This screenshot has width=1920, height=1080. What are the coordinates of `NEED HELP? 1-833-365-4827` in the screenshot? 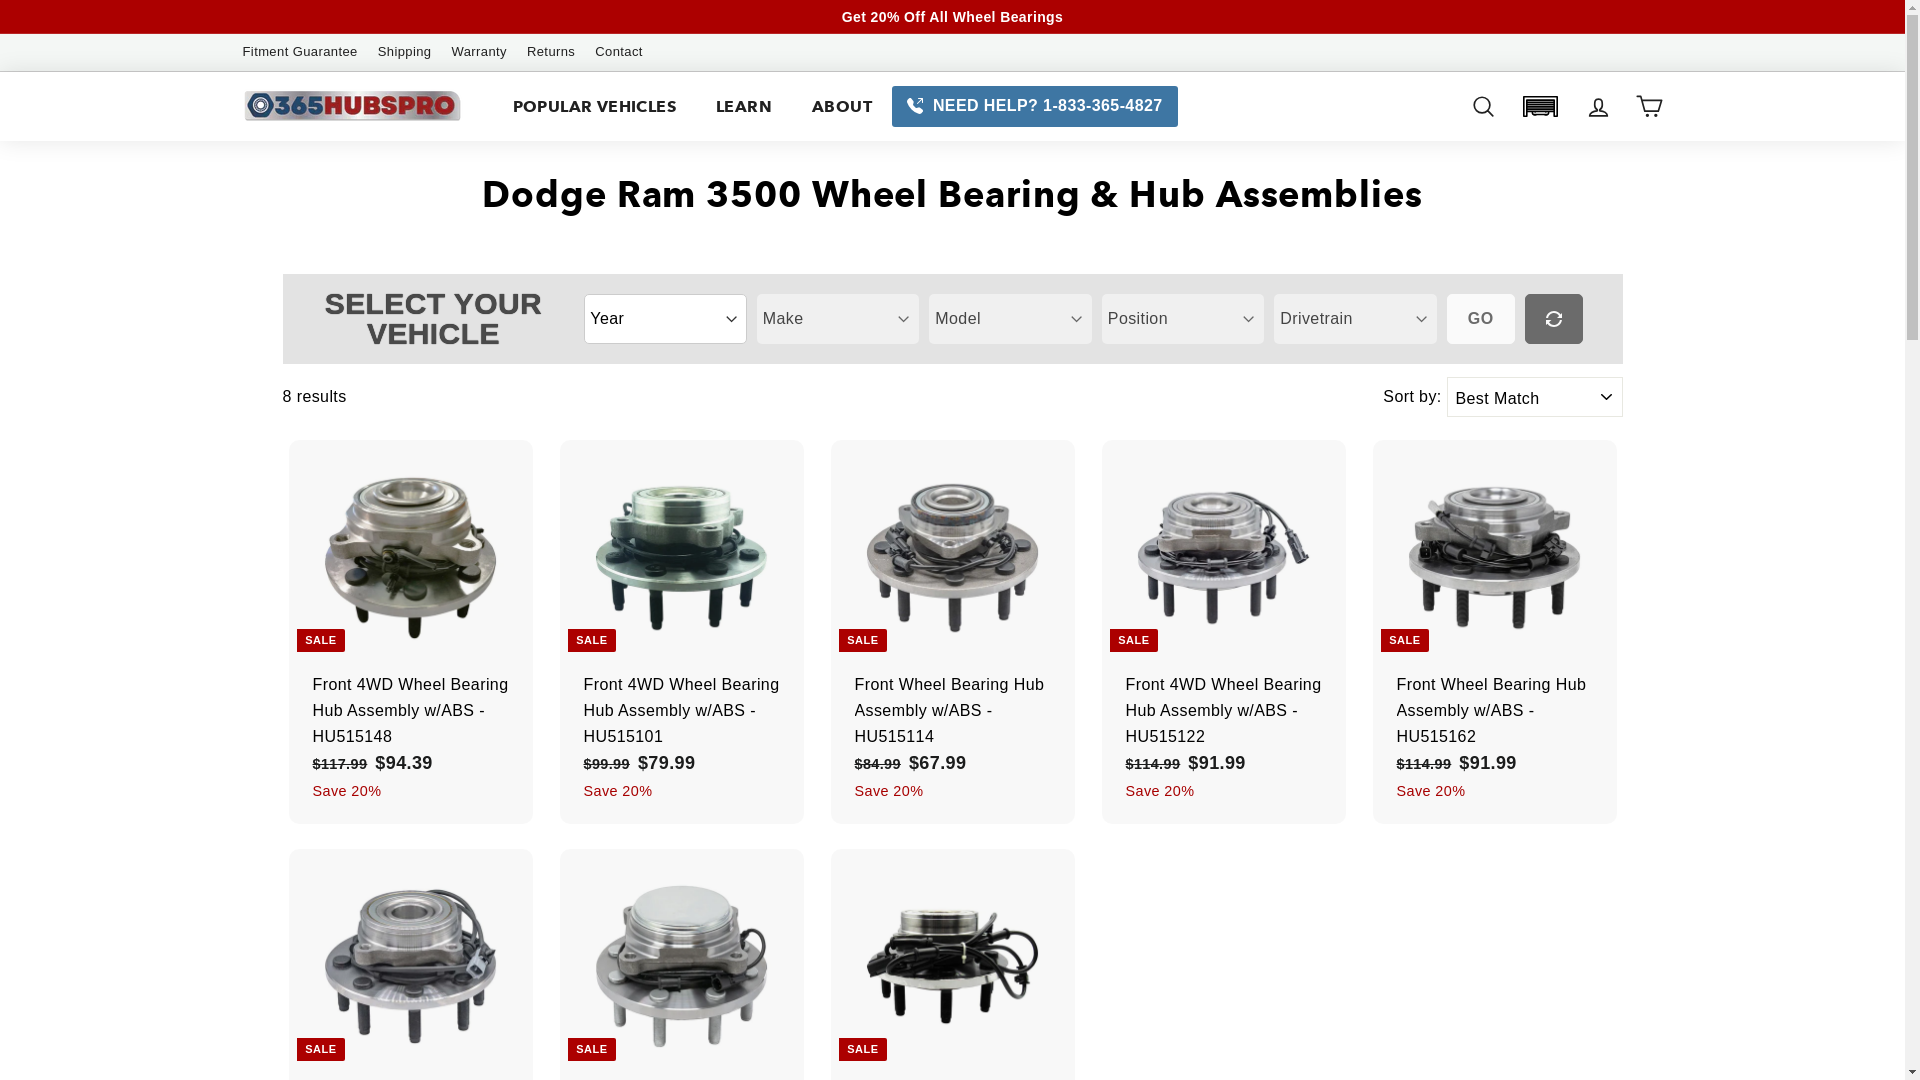 It's located at (1035, 106).